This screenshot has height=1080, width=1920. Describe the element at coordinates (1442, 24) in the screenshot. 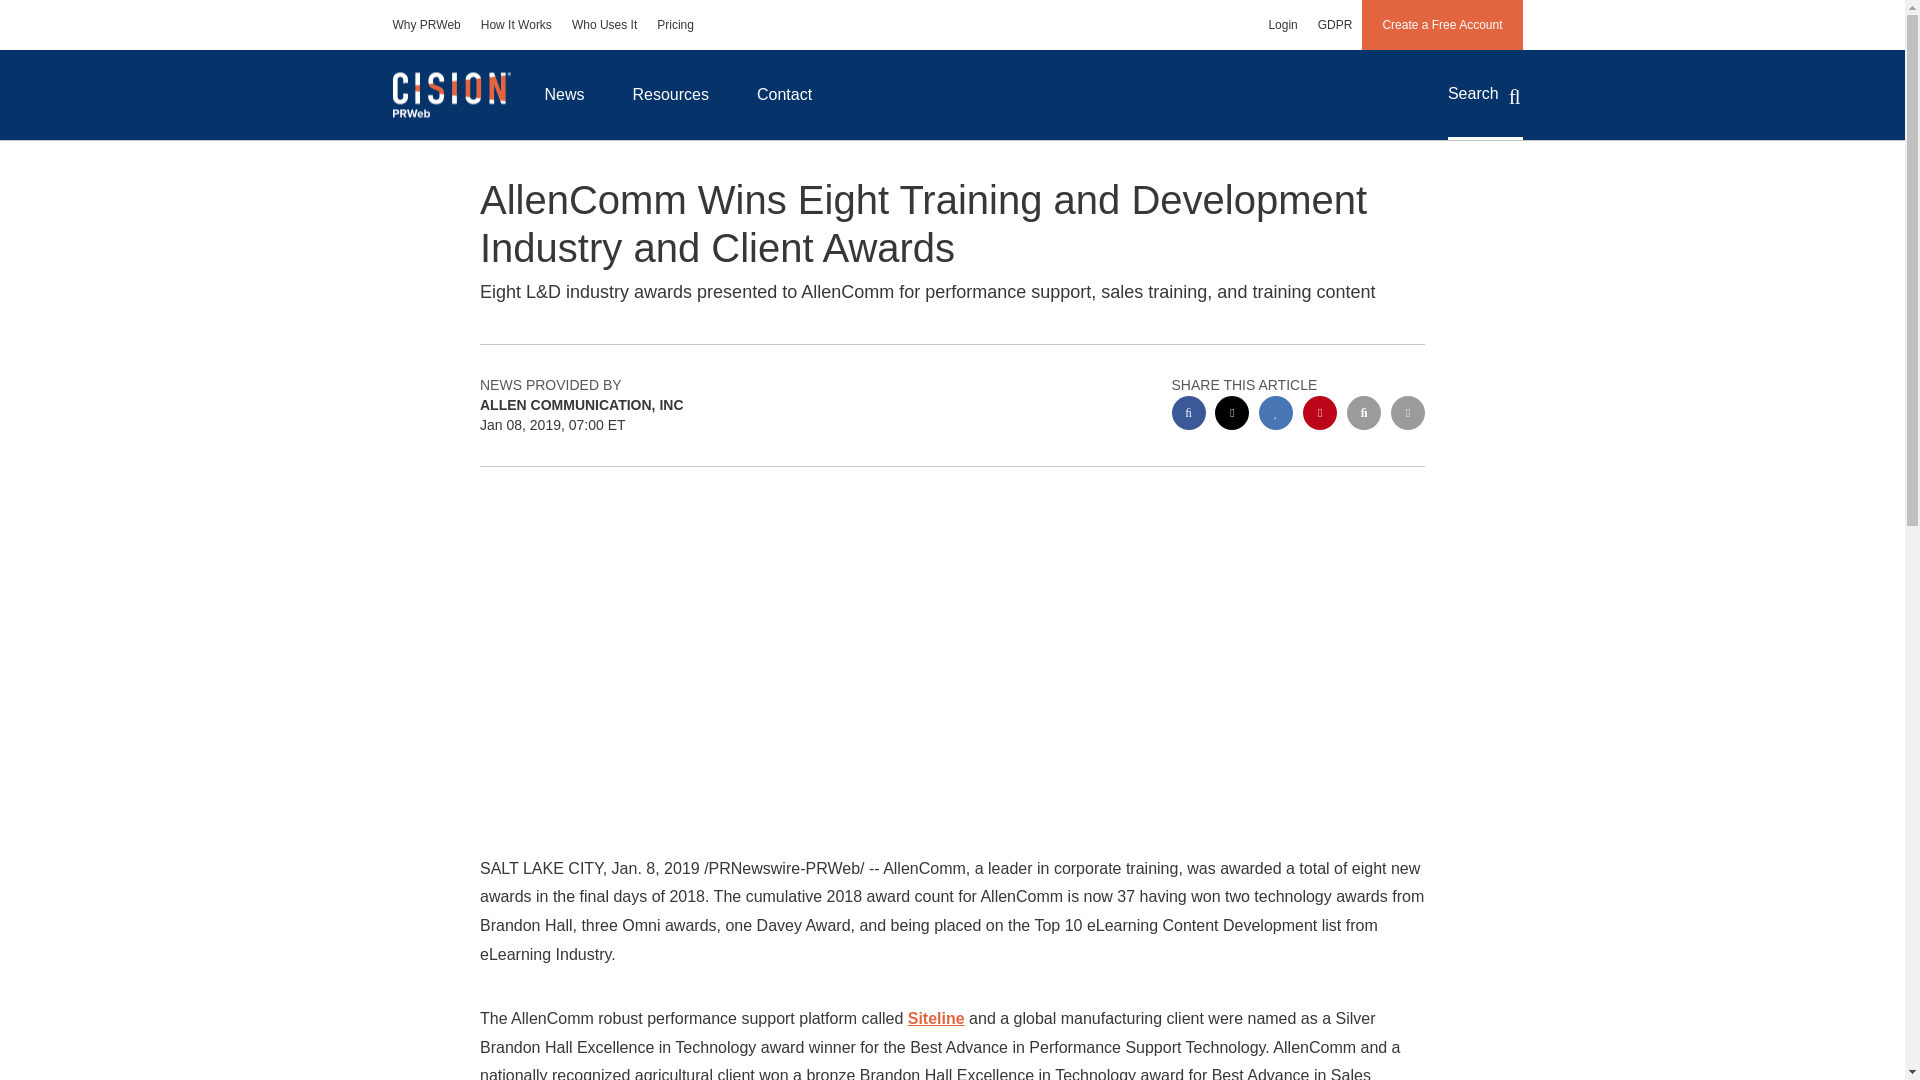

I see `Create a Free Account` at that location.